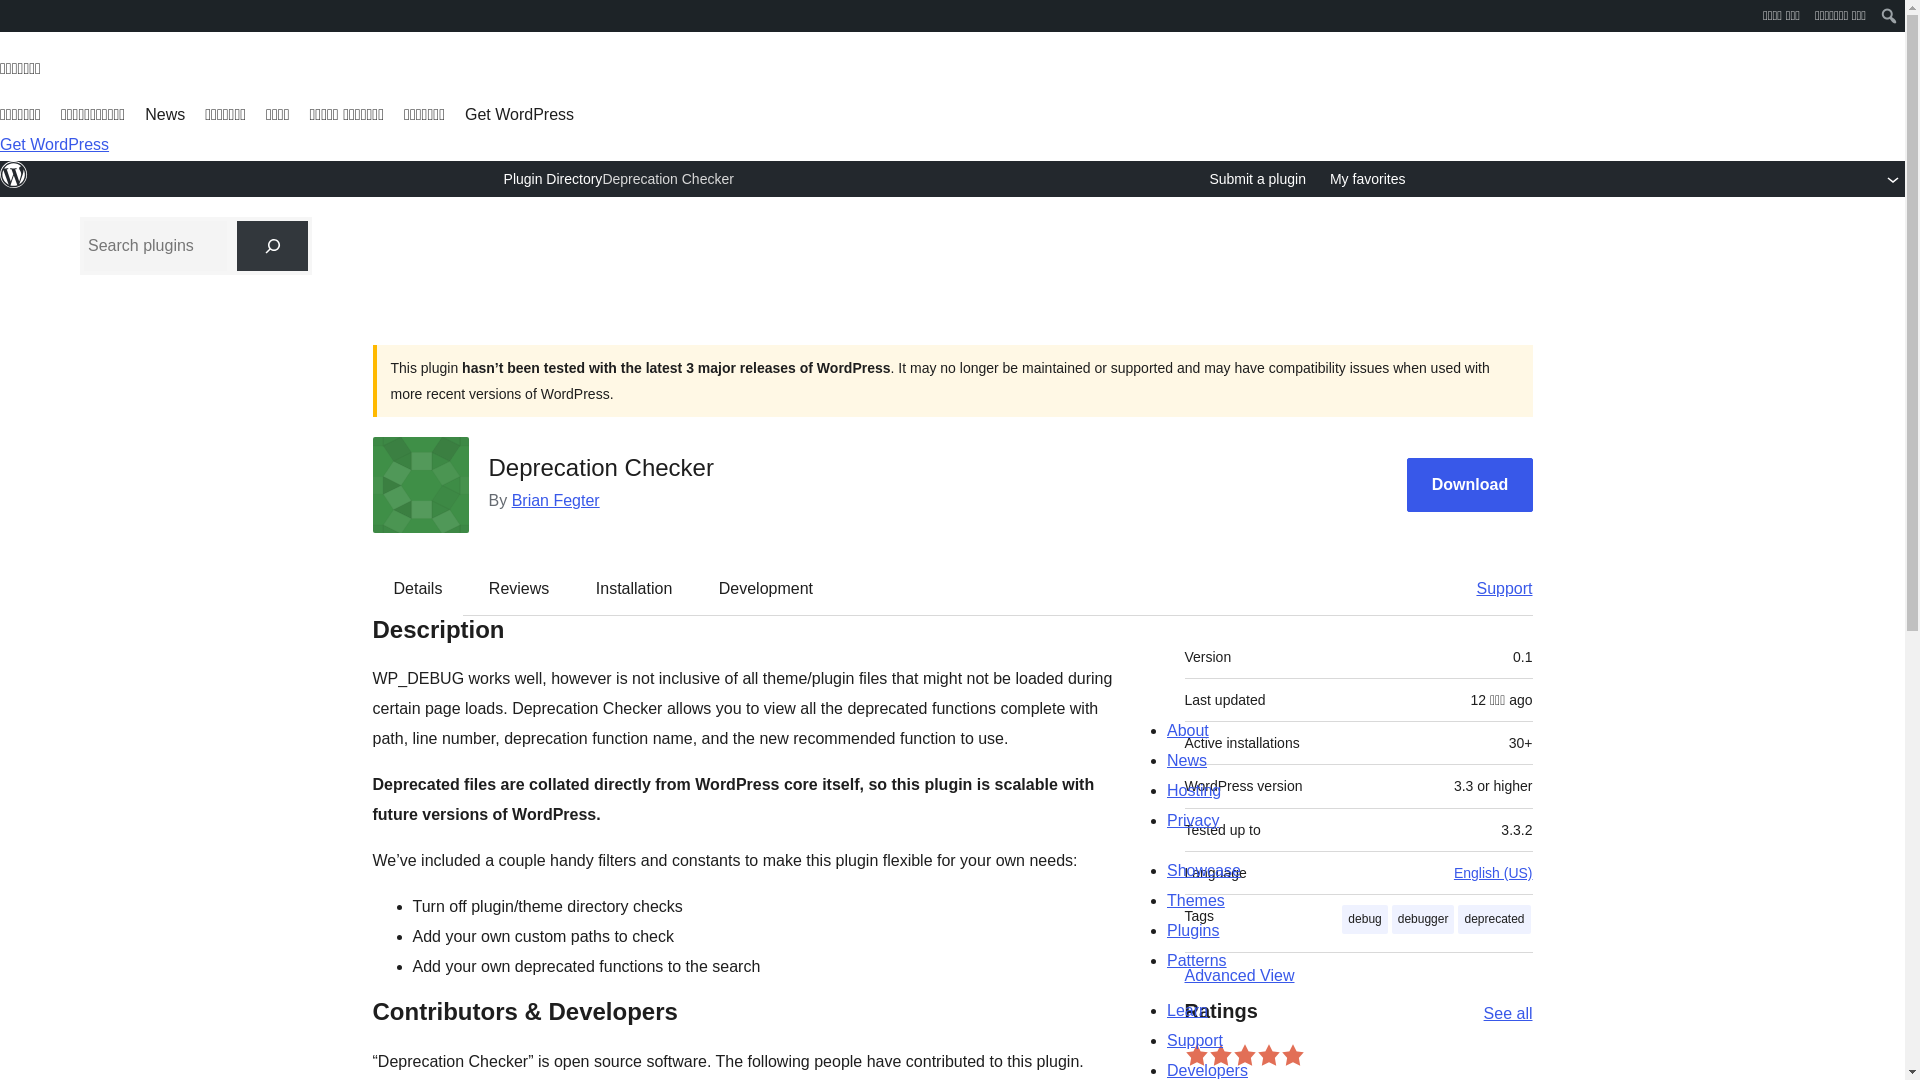 The width and height of the screenshot is (1920, 1080). What do you see at coordinates (1494, 588) in the screenshot?
I see `Support` at bounding box center [1494, 588].